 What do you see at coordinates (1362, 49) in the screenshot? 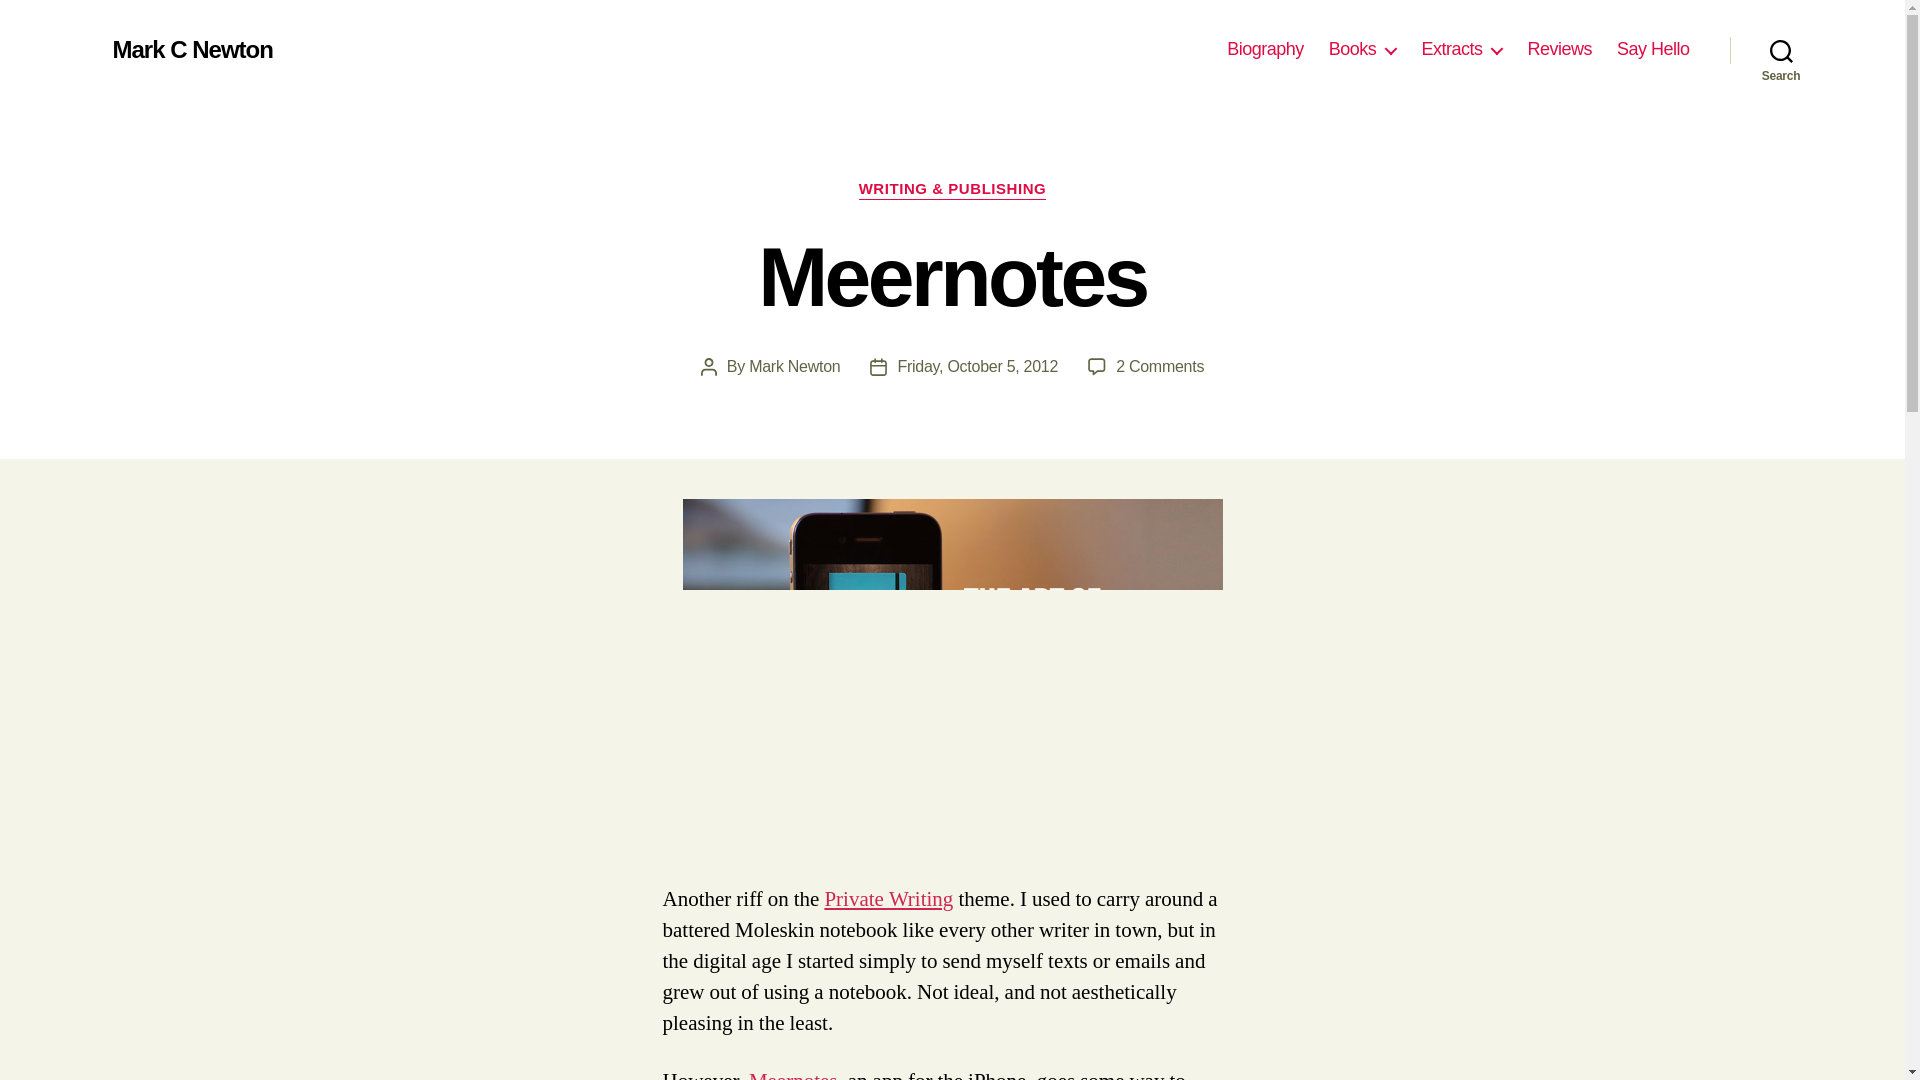
I see `Biography` at bounding box center [1362, 49].